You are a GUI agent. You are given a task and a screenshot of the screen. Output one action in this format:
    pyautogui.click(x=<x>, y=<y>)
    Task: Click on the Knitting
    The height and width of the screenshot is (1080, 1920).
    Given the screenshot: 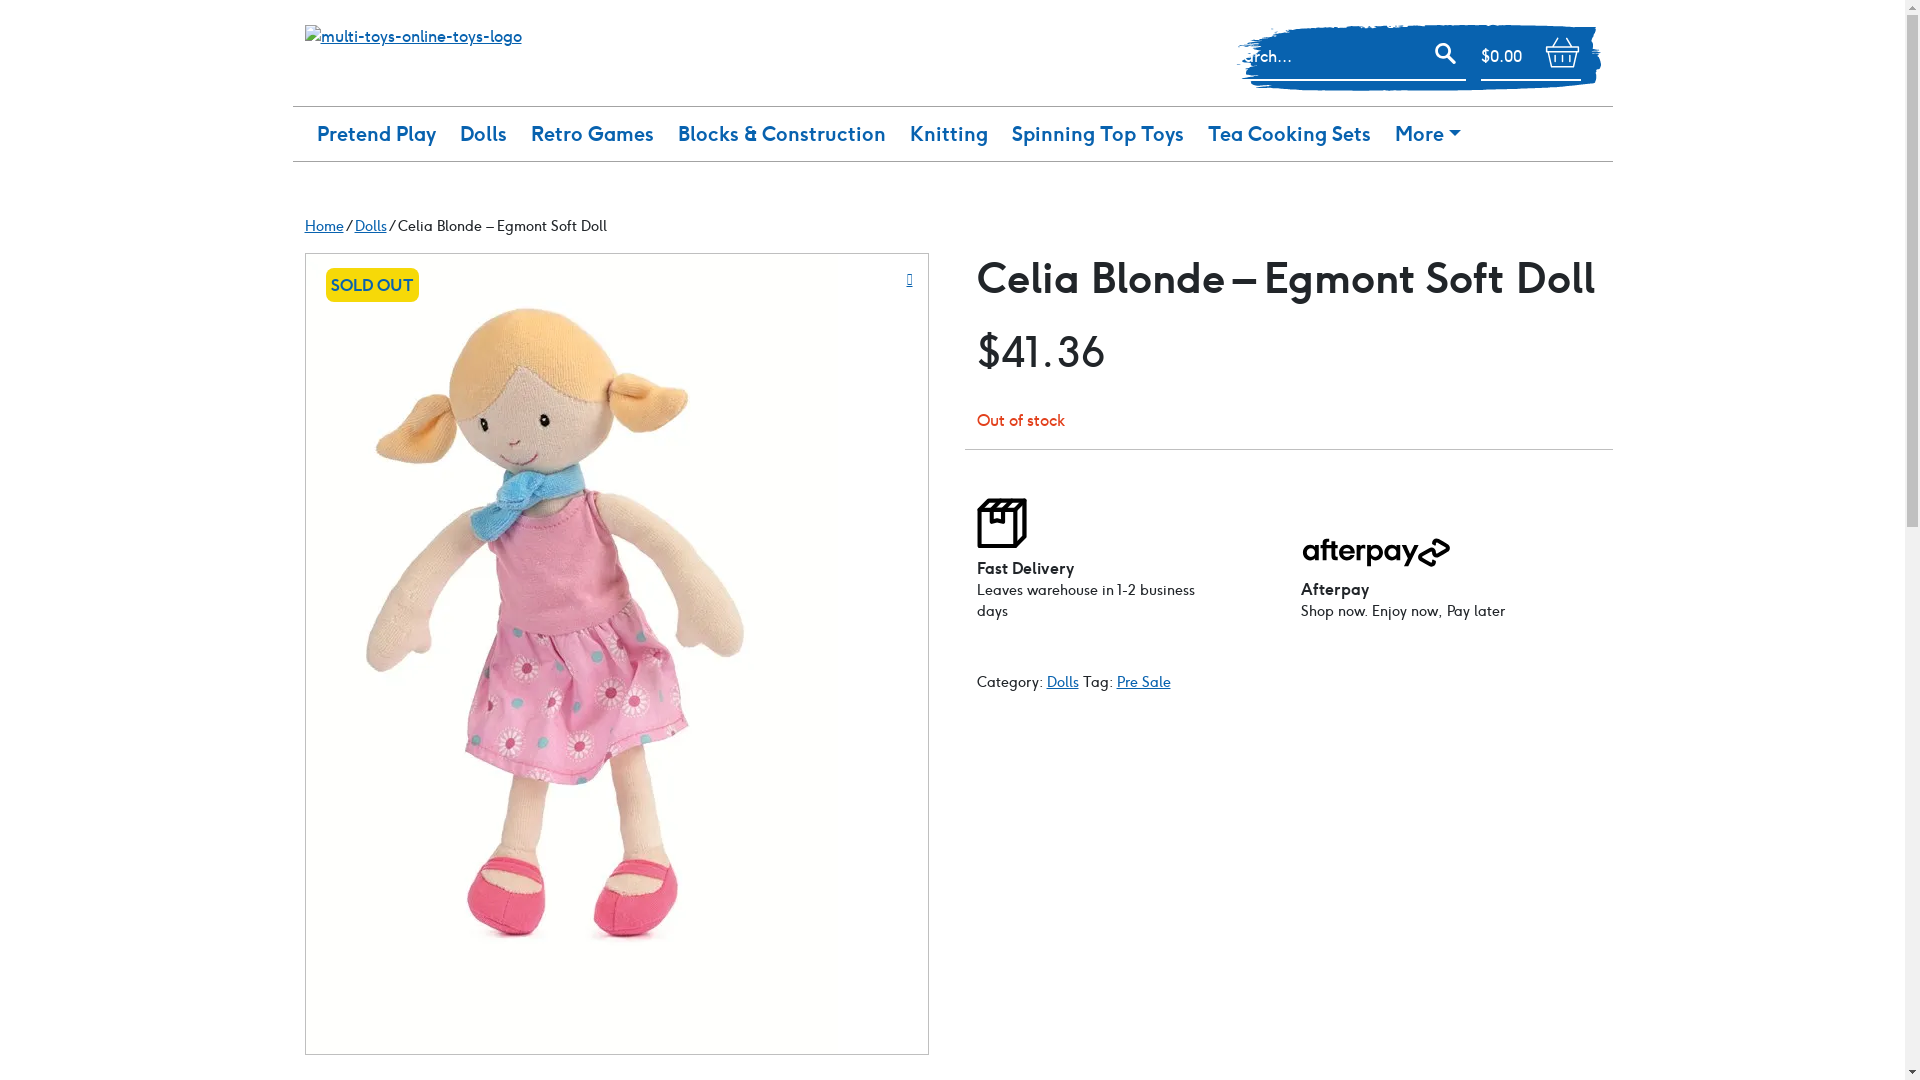 What is the action you would take?
    pyautogui.click(x=949, y=134)
    